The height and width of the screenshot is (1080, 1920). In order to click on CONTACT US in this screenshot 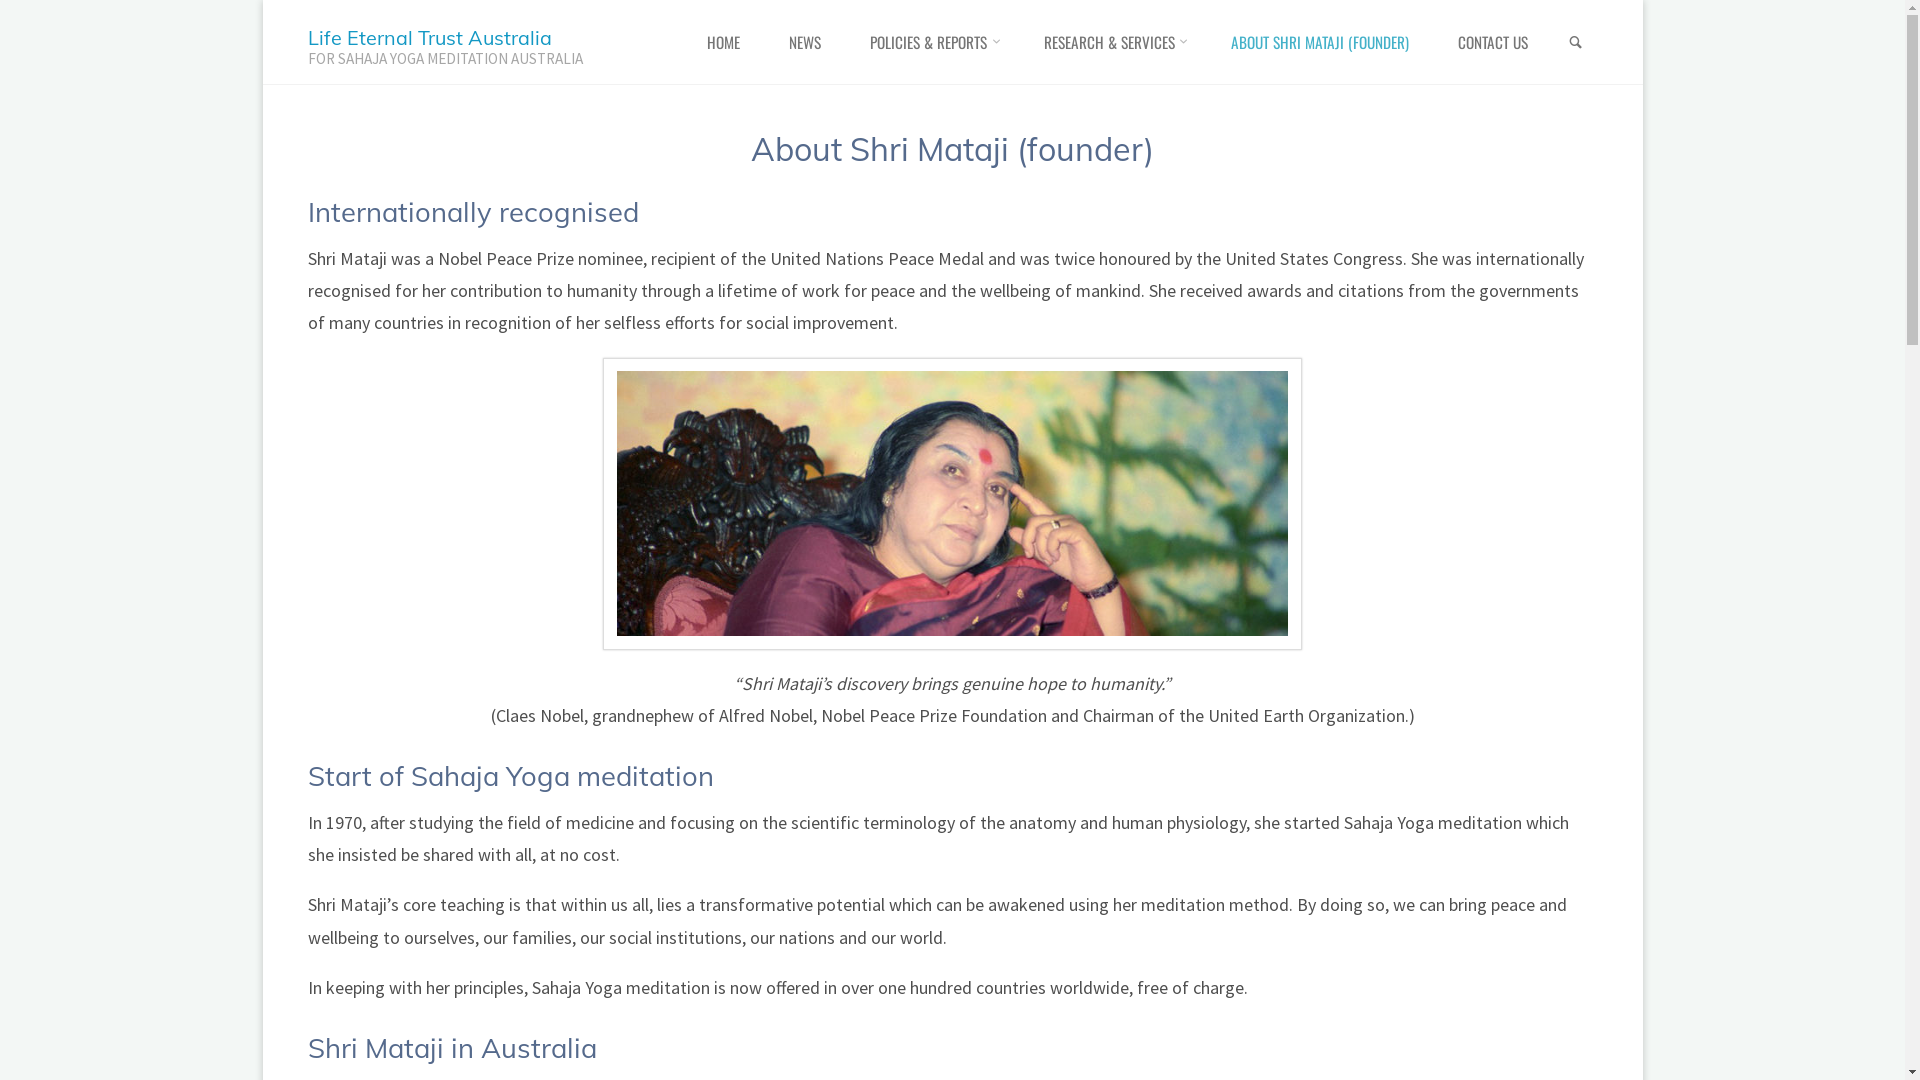, I will do `click(1494, 42)`.